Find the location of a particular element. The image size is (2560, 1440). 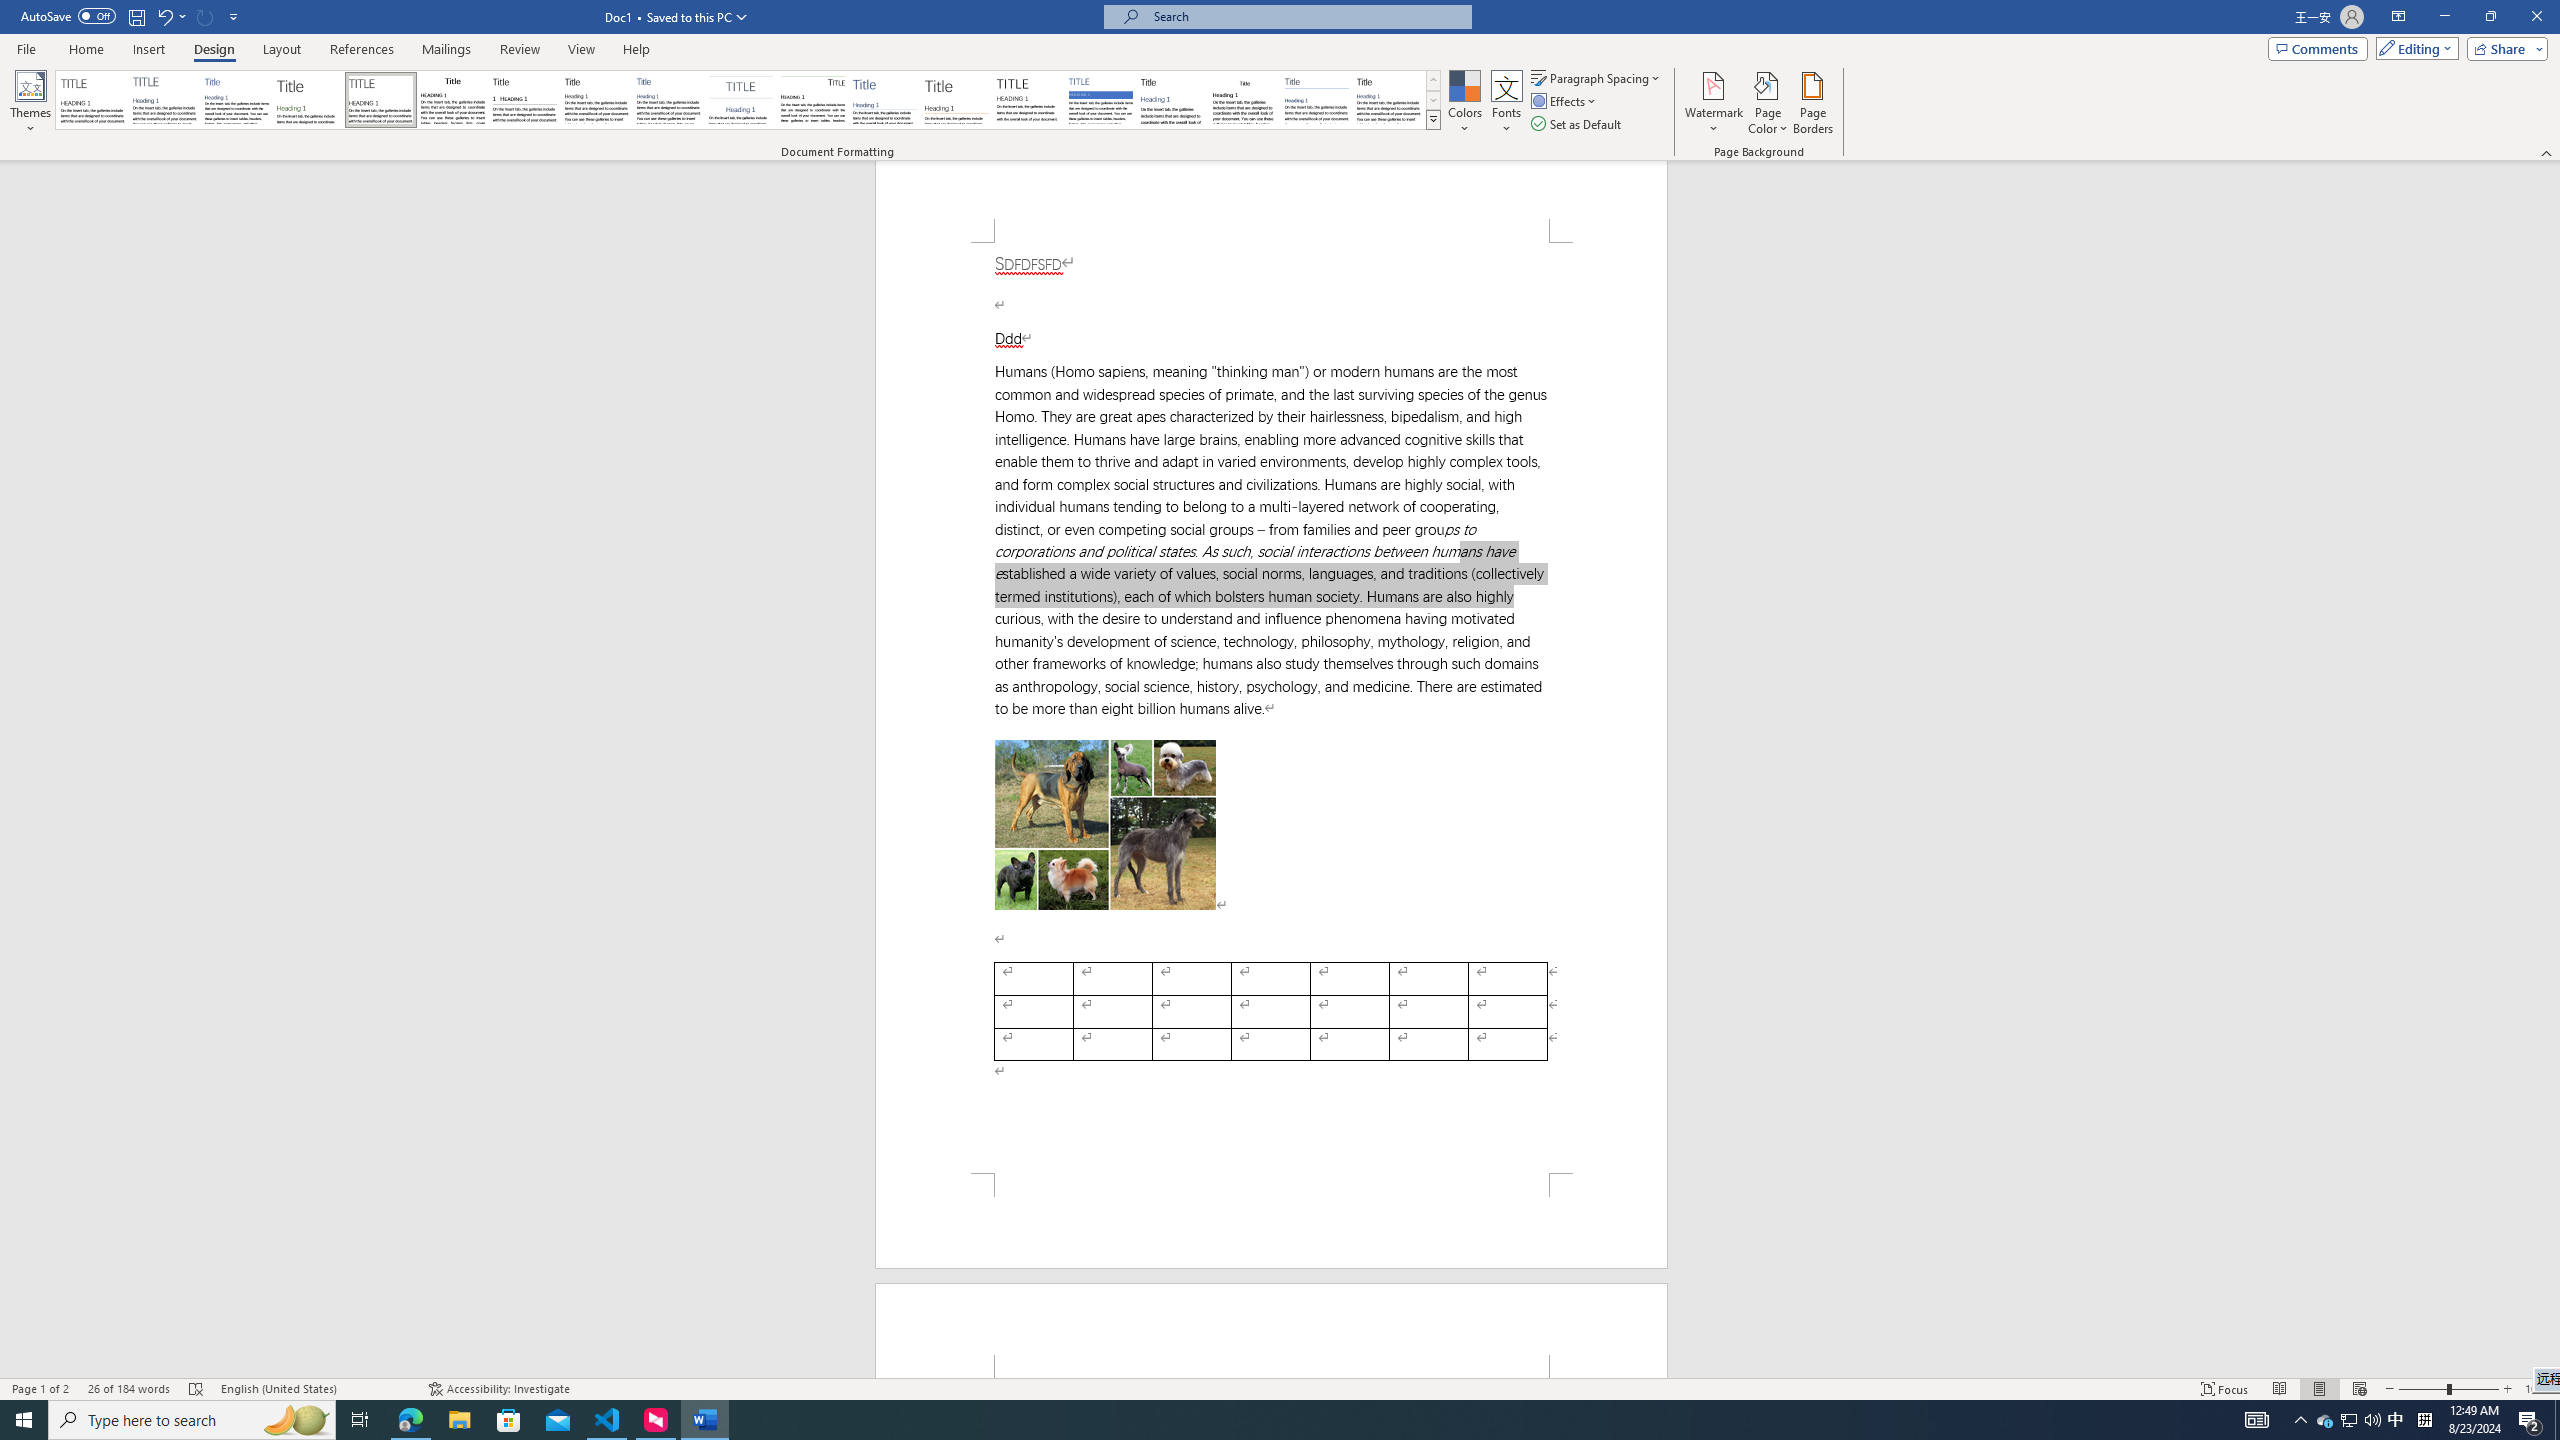

Watermark is located at coordinates (1713, 103).